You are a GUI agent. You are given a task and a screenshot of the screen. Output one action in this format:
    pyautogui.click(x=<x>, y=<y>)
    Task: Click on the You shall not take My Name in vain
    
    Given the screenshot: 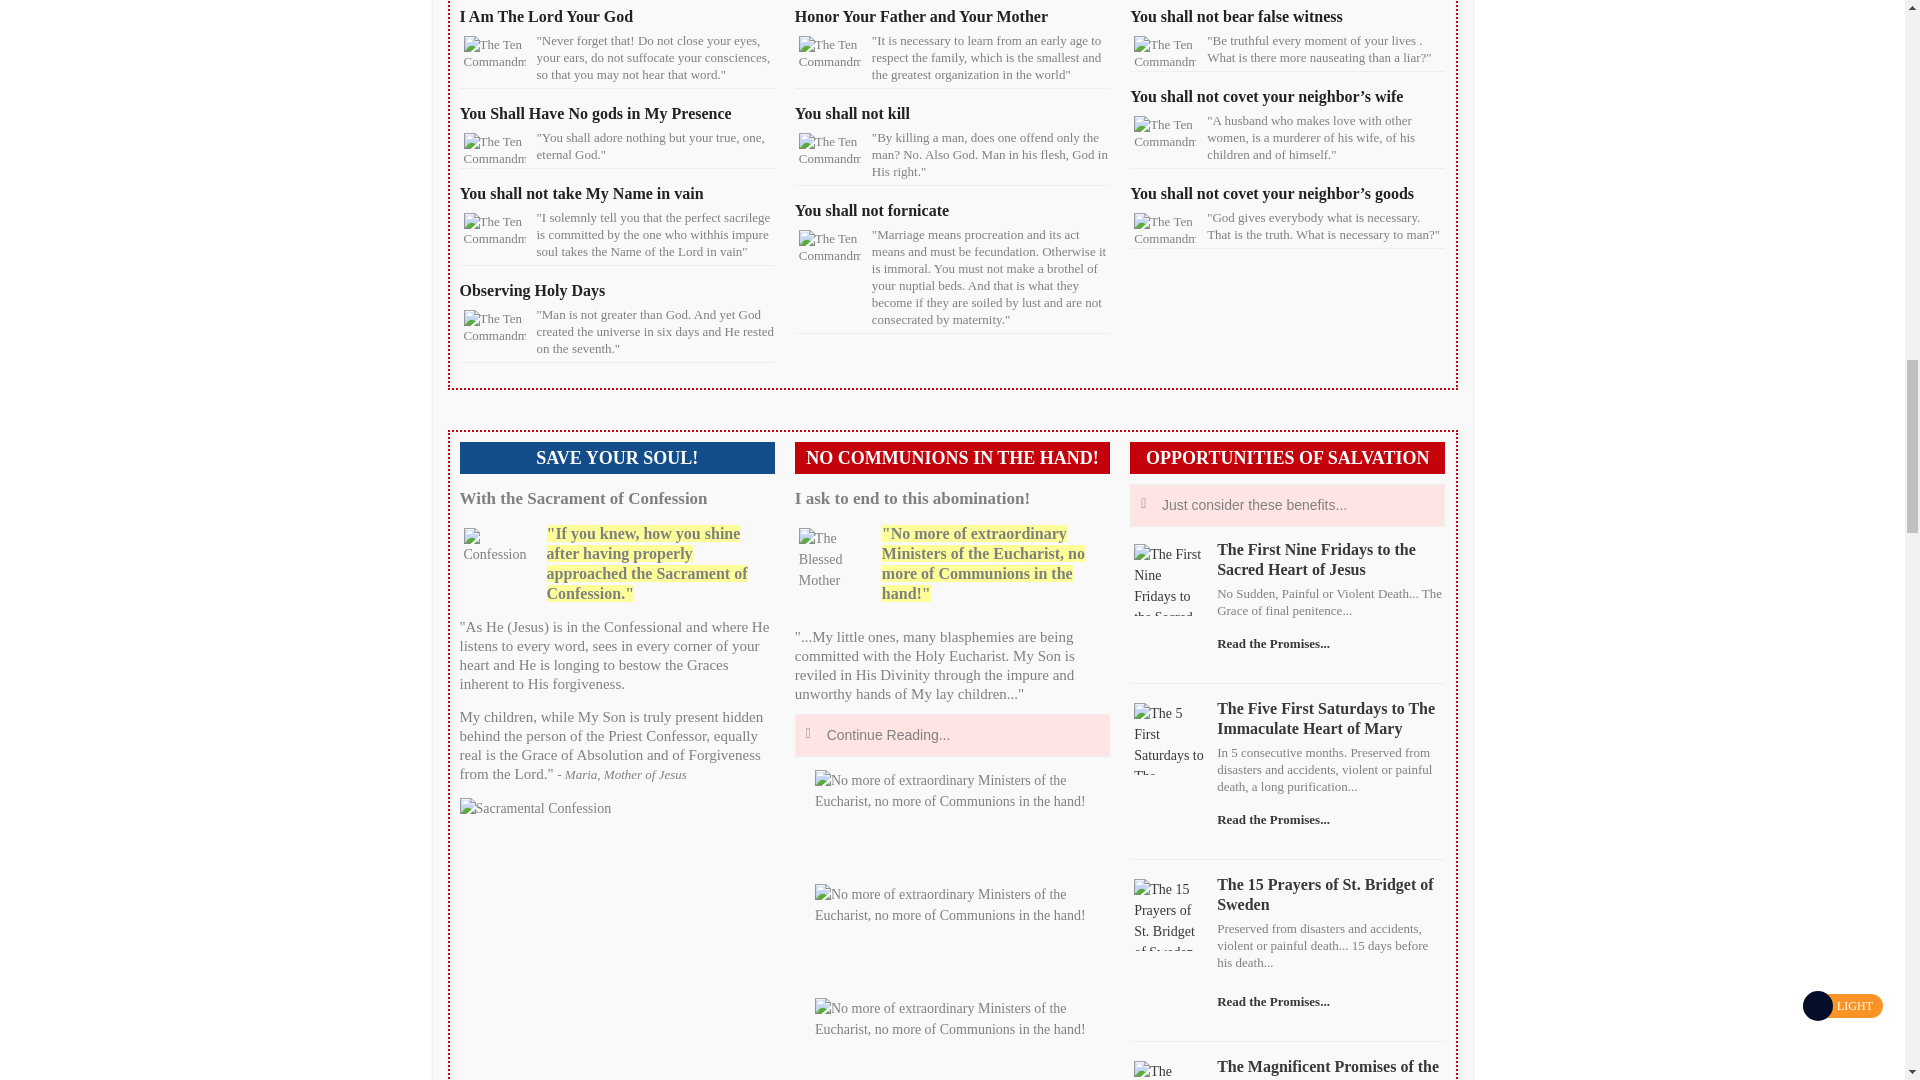 What is the action you would take?
    pyautogui.click(x=582, y=192)
    